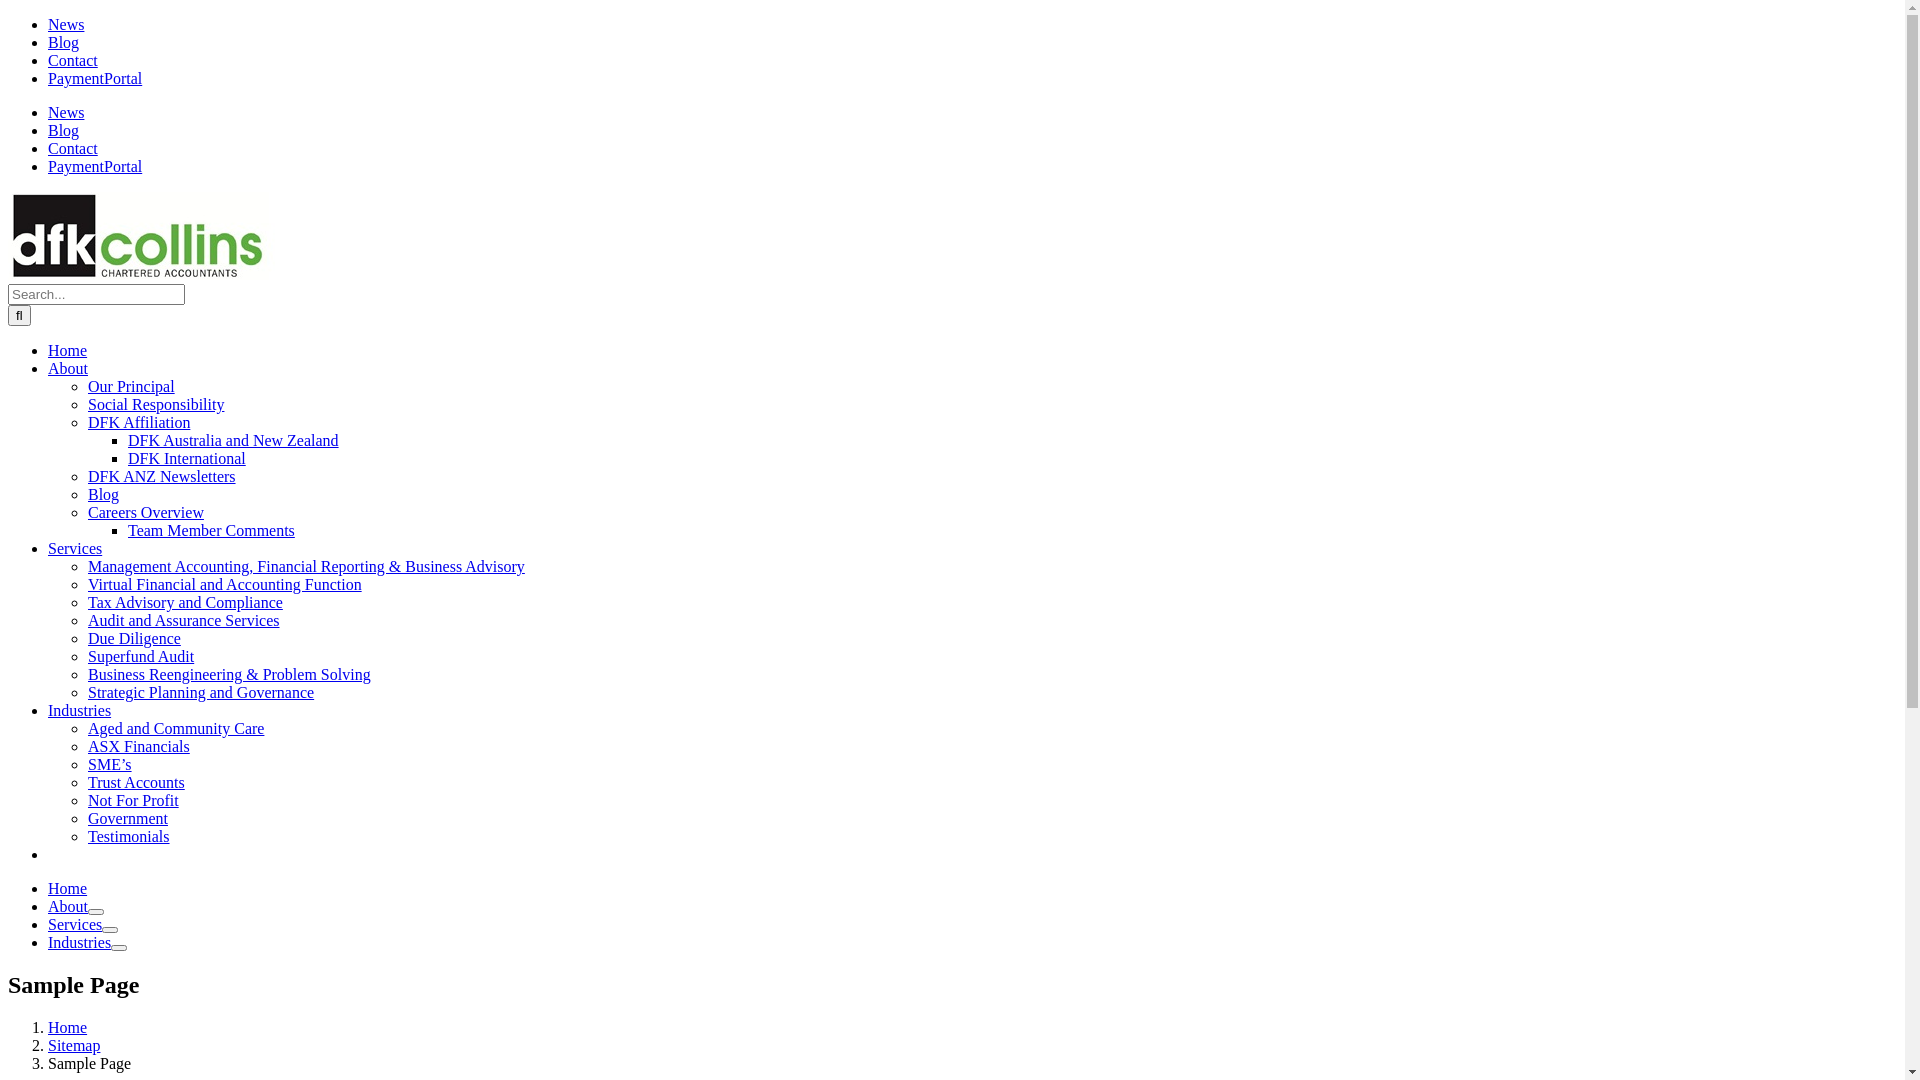 The image size is (1920, 1080). What do you see at coordinates (95, 78) in the screenshot?
I see `PaymentPortal` at bounding box center [95, 78].